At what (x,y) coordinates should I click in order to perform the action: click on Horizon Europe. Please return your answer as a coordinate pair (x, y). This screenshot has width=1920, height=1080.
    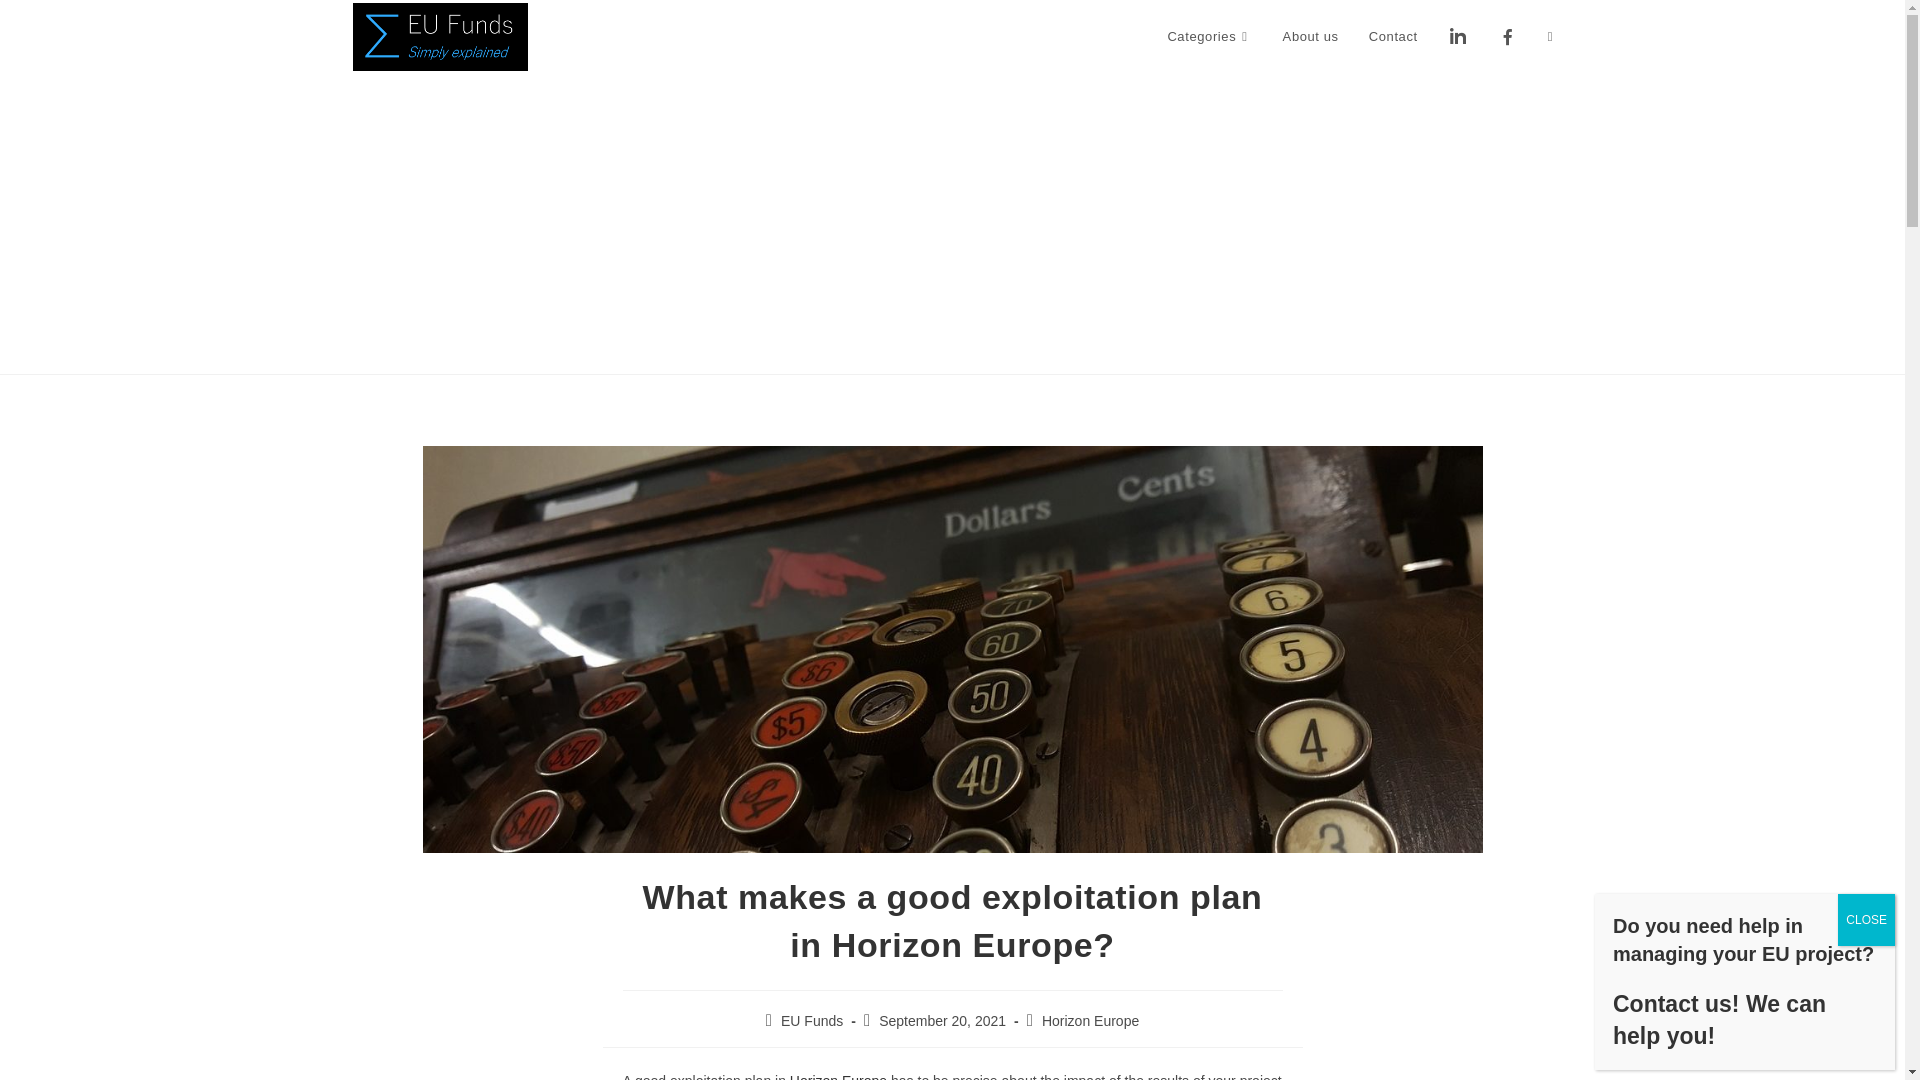
    Looking at the image, I should click on (838, 1076).